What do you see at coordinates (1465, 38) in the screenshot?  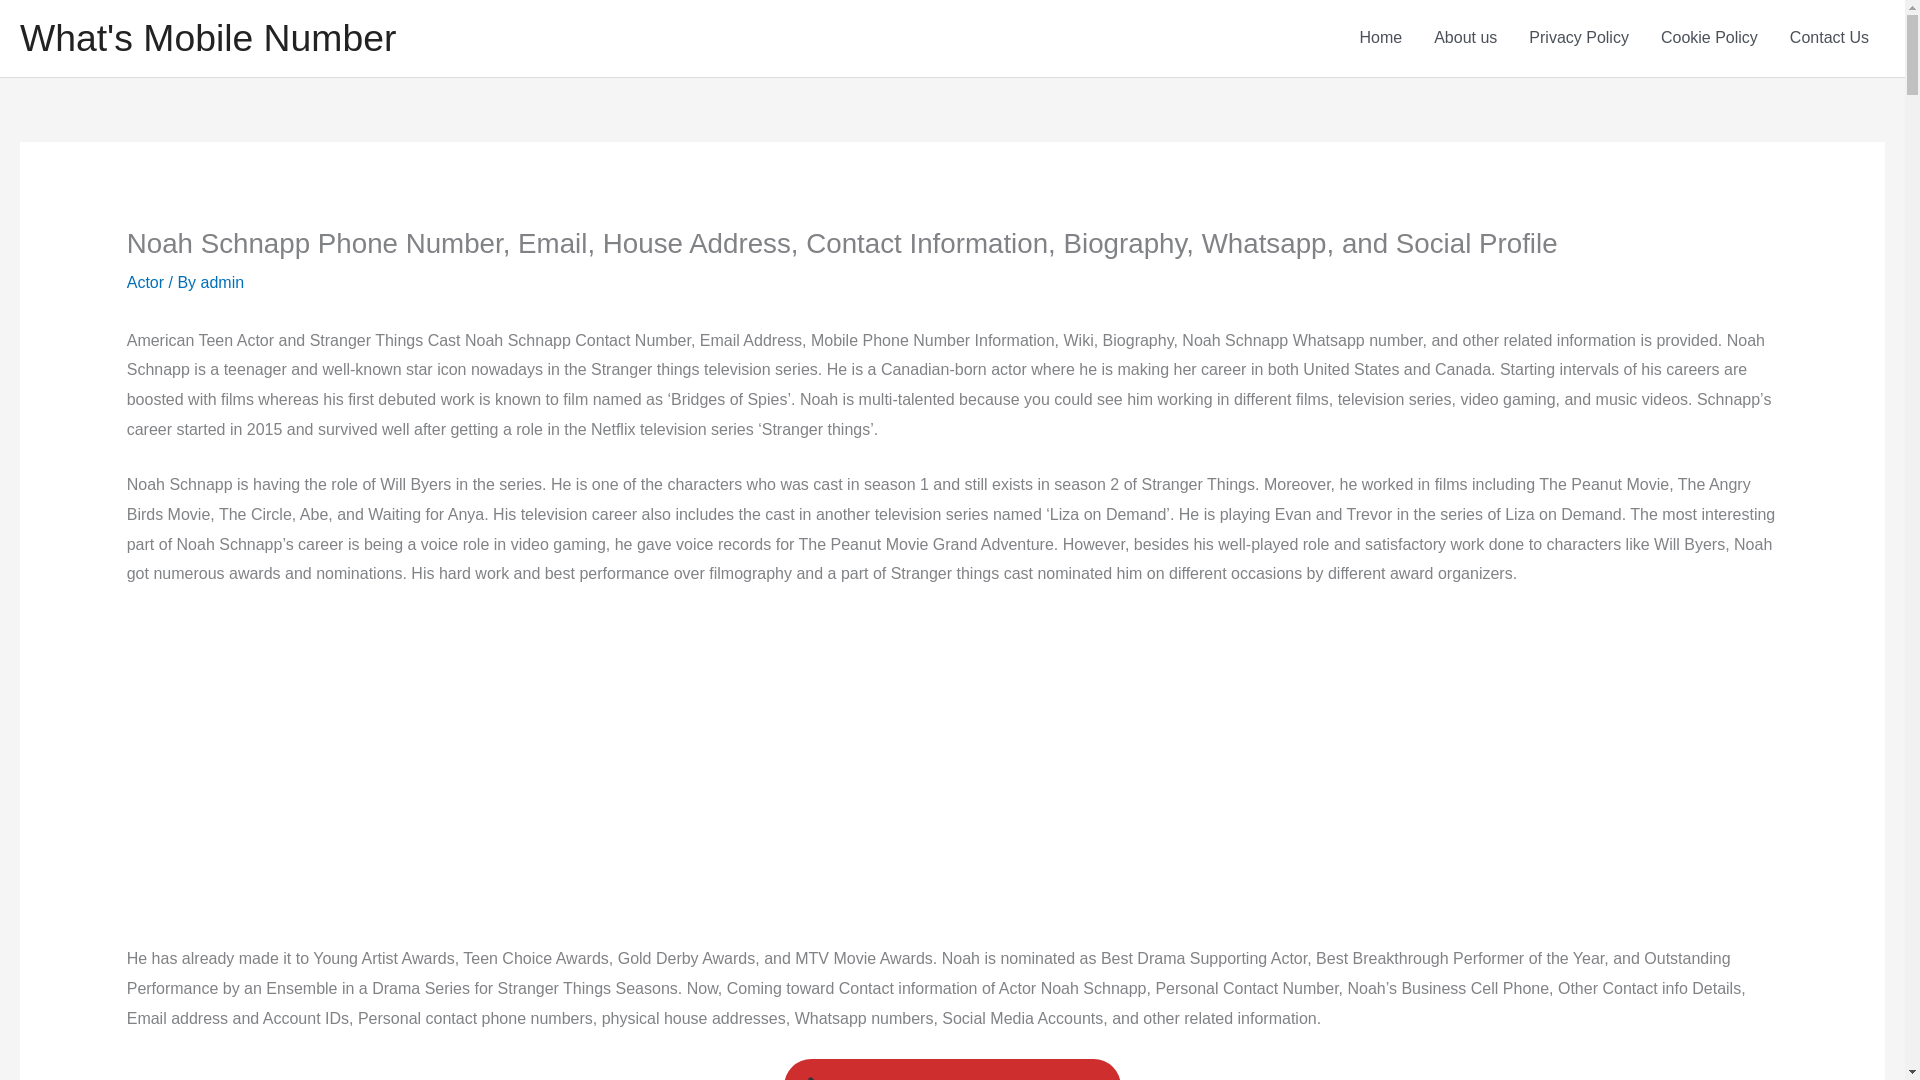 I see `About us` at bounding box center [1465, 38].